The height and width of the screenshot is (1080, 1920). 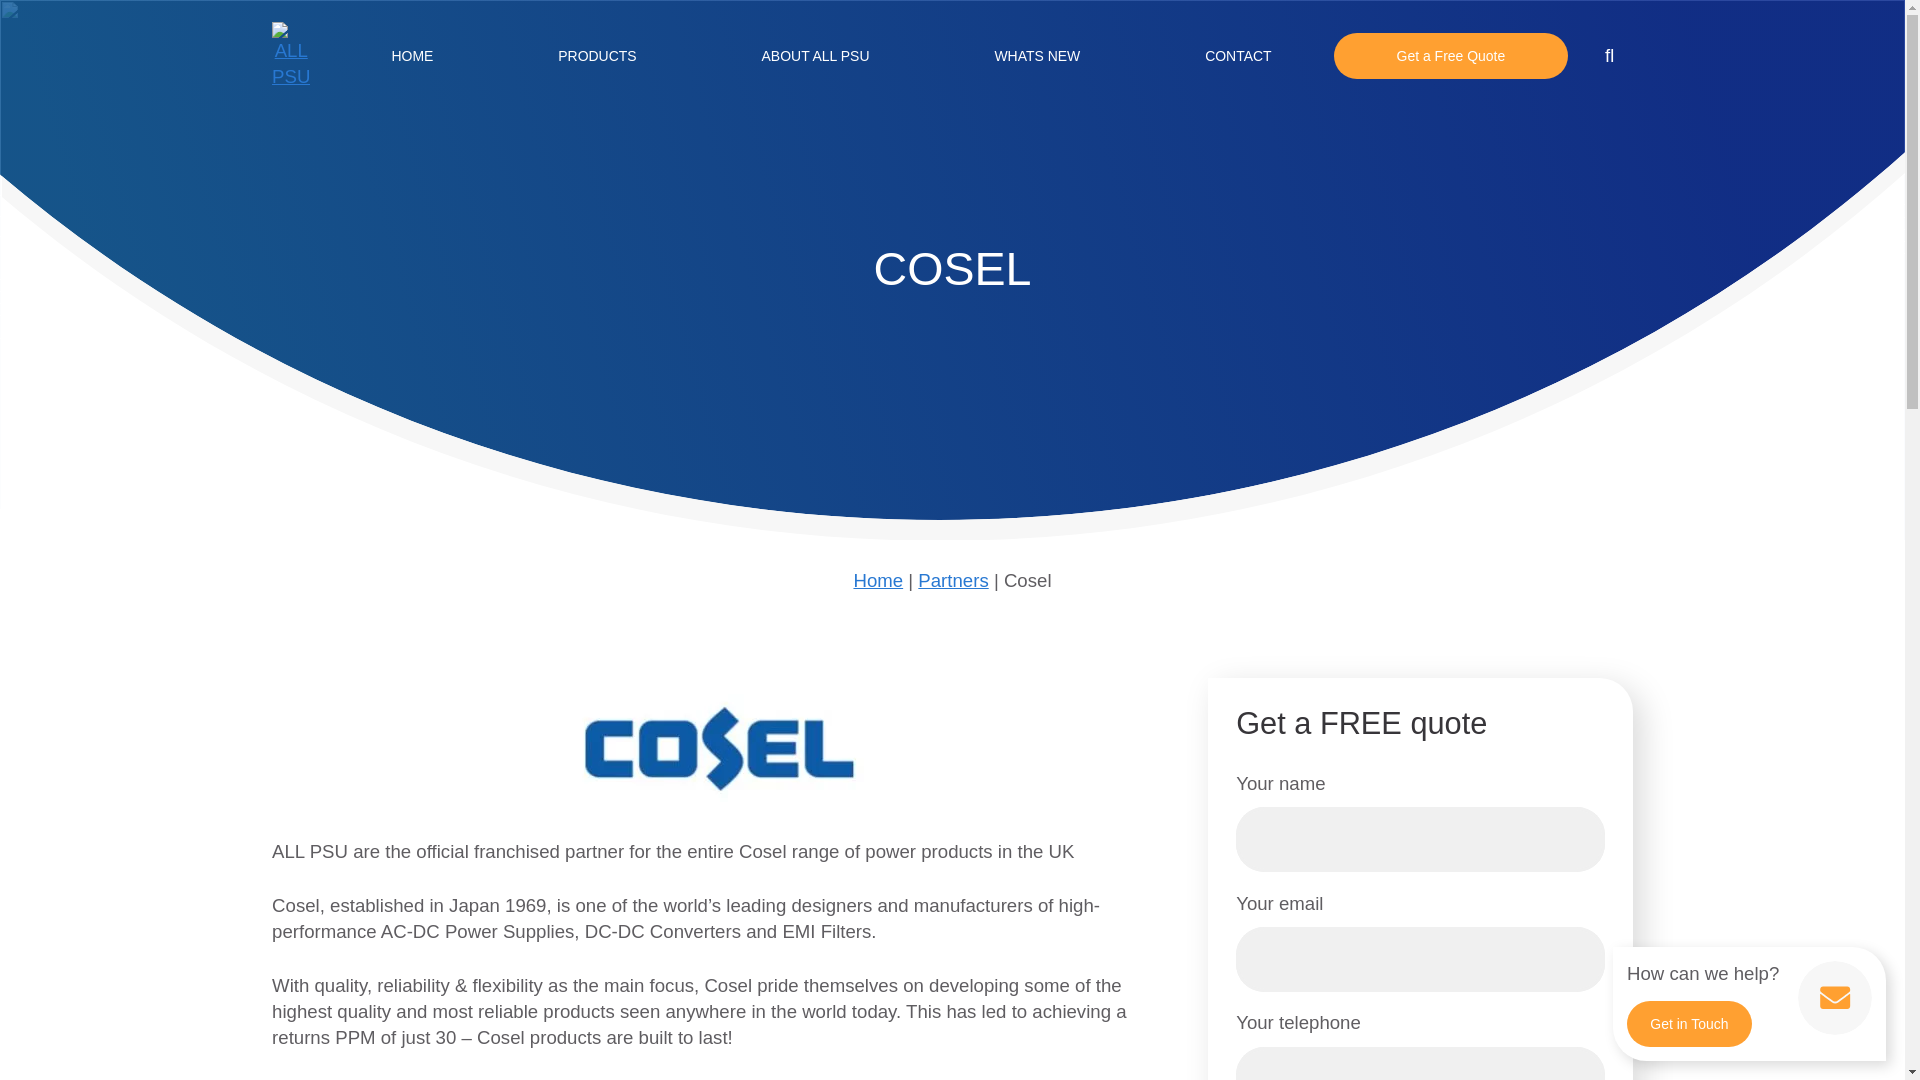 What do you see at coordinates (1238, 56) in the screenshot?
I see `CONTACT` at bounding box center [1238, 56].